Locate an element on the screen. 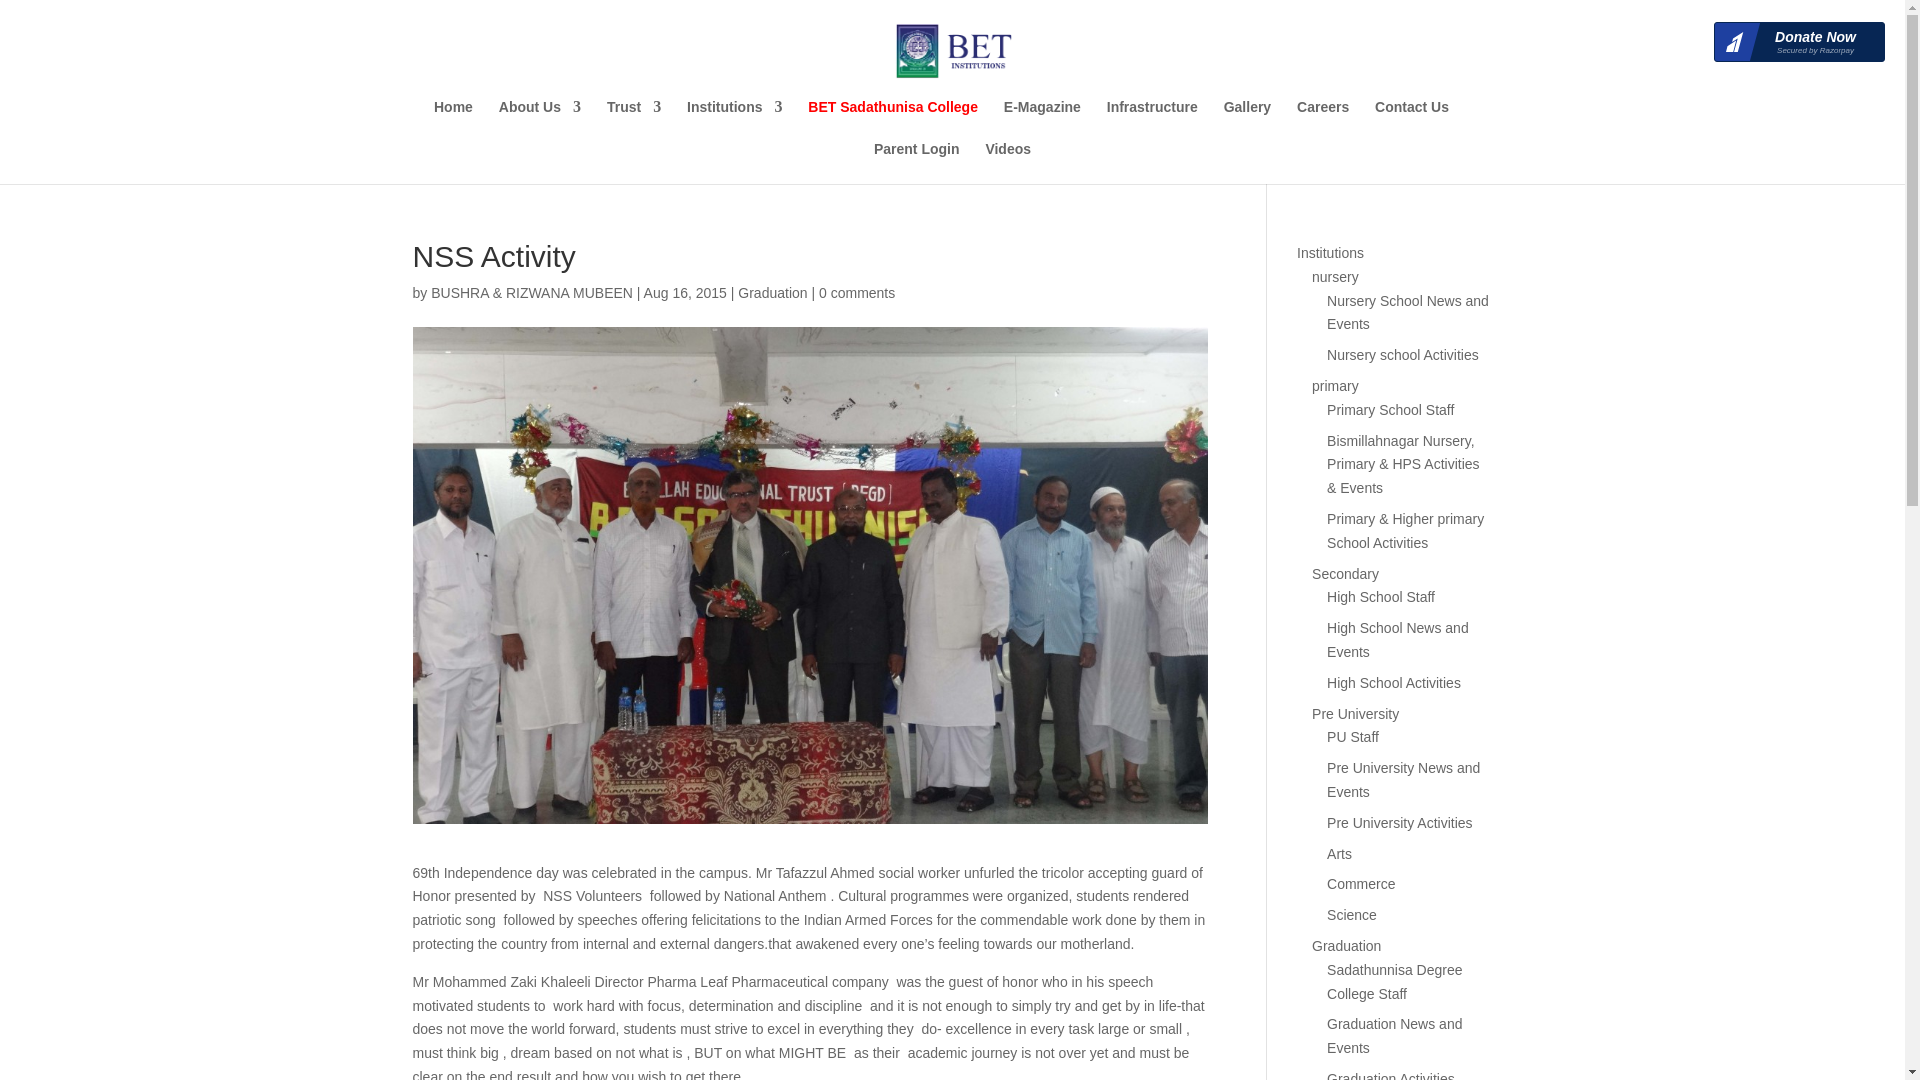  Institutions is located at coordinates (734, 120).